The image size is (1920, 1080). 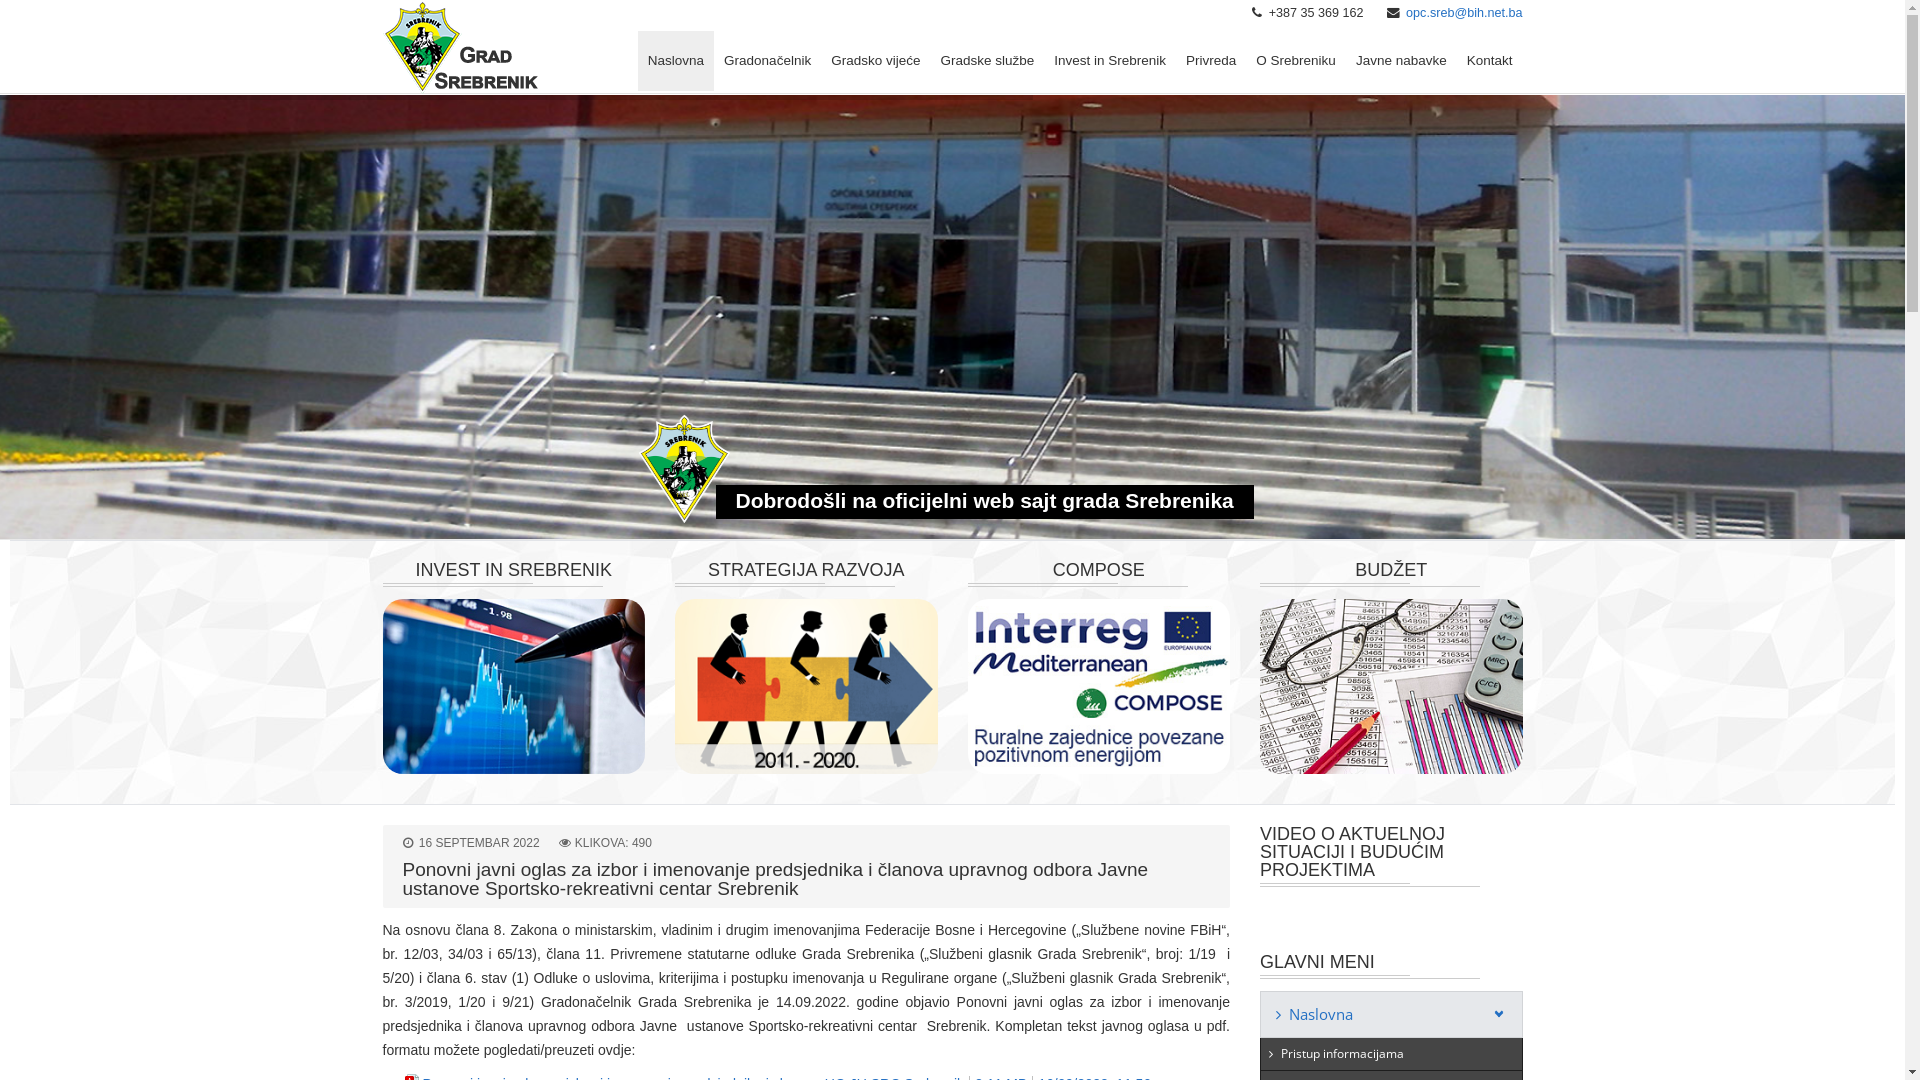 I want to click on Pristup informacijama, so click(x=1392, y=1054).